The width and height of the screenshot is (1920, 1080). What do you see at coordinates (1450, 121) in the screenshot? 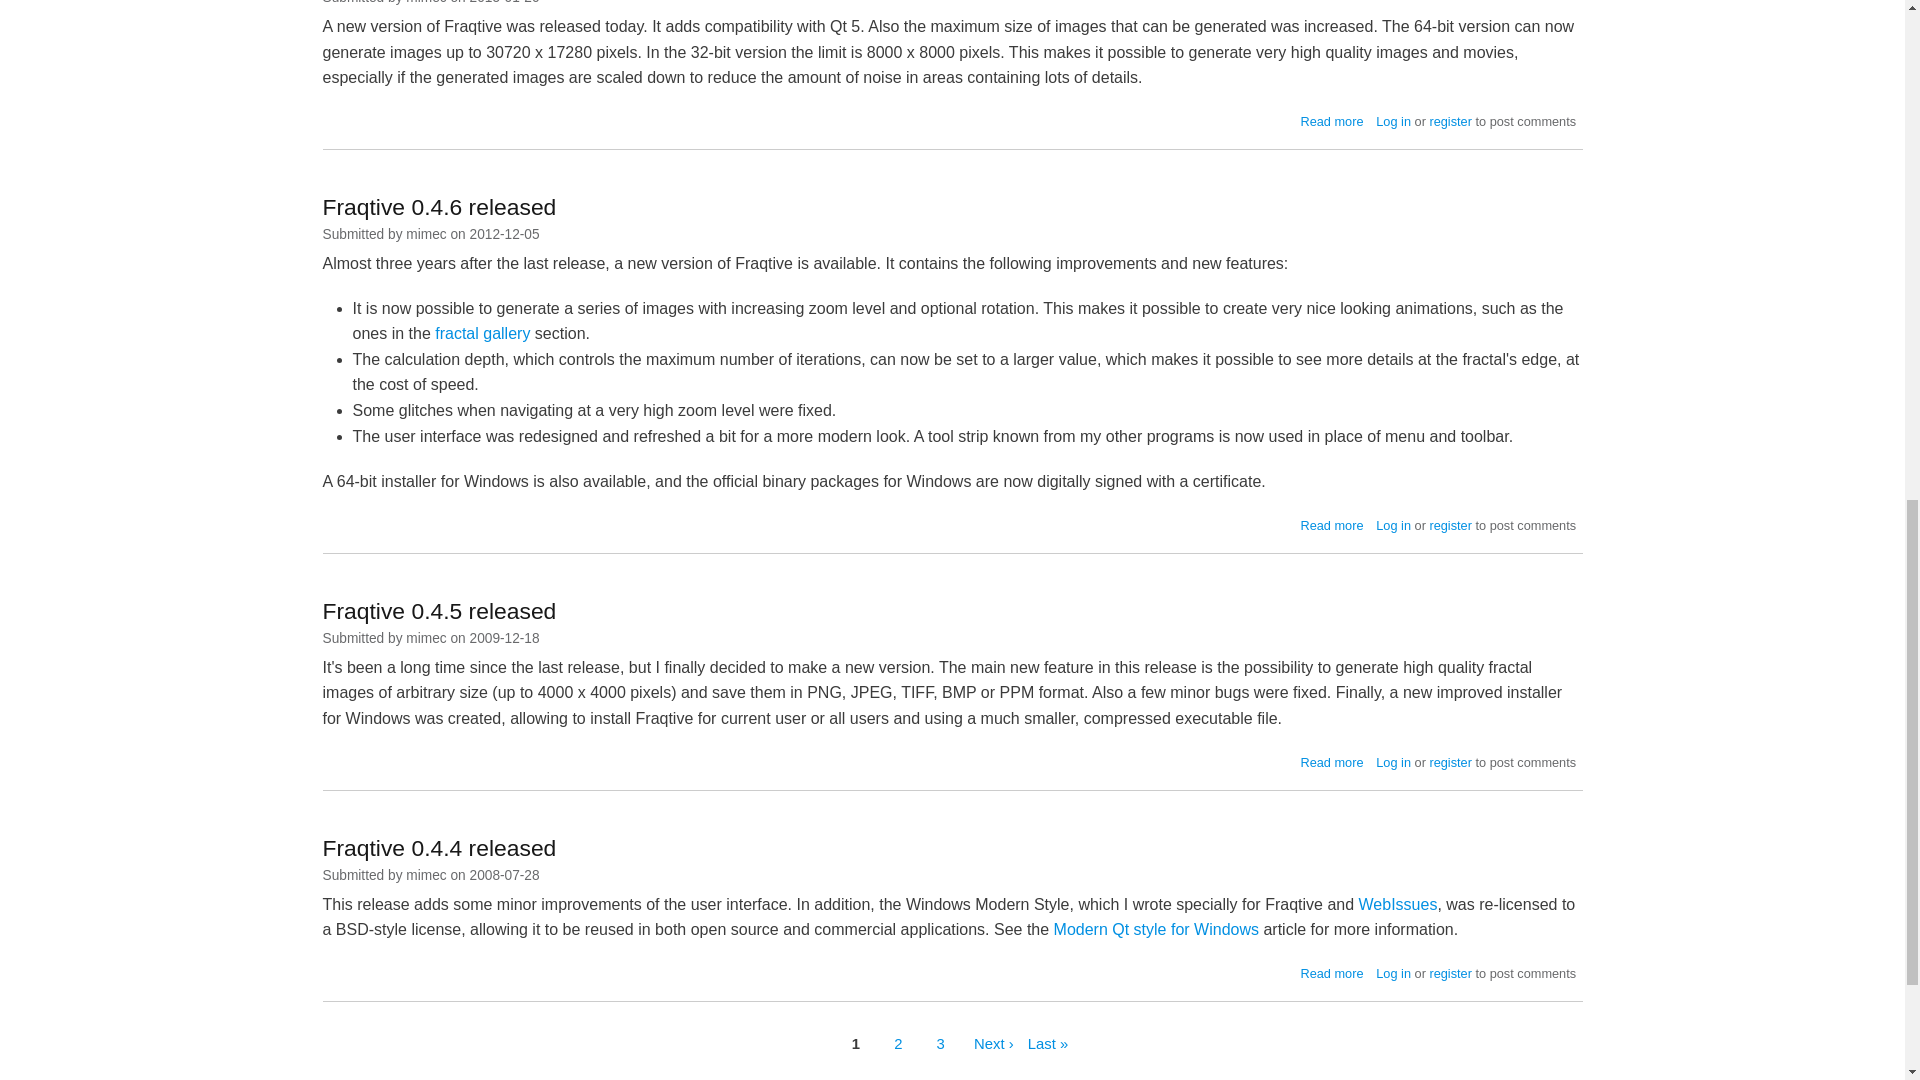
I see `register` at bounding box center [1450, 121].